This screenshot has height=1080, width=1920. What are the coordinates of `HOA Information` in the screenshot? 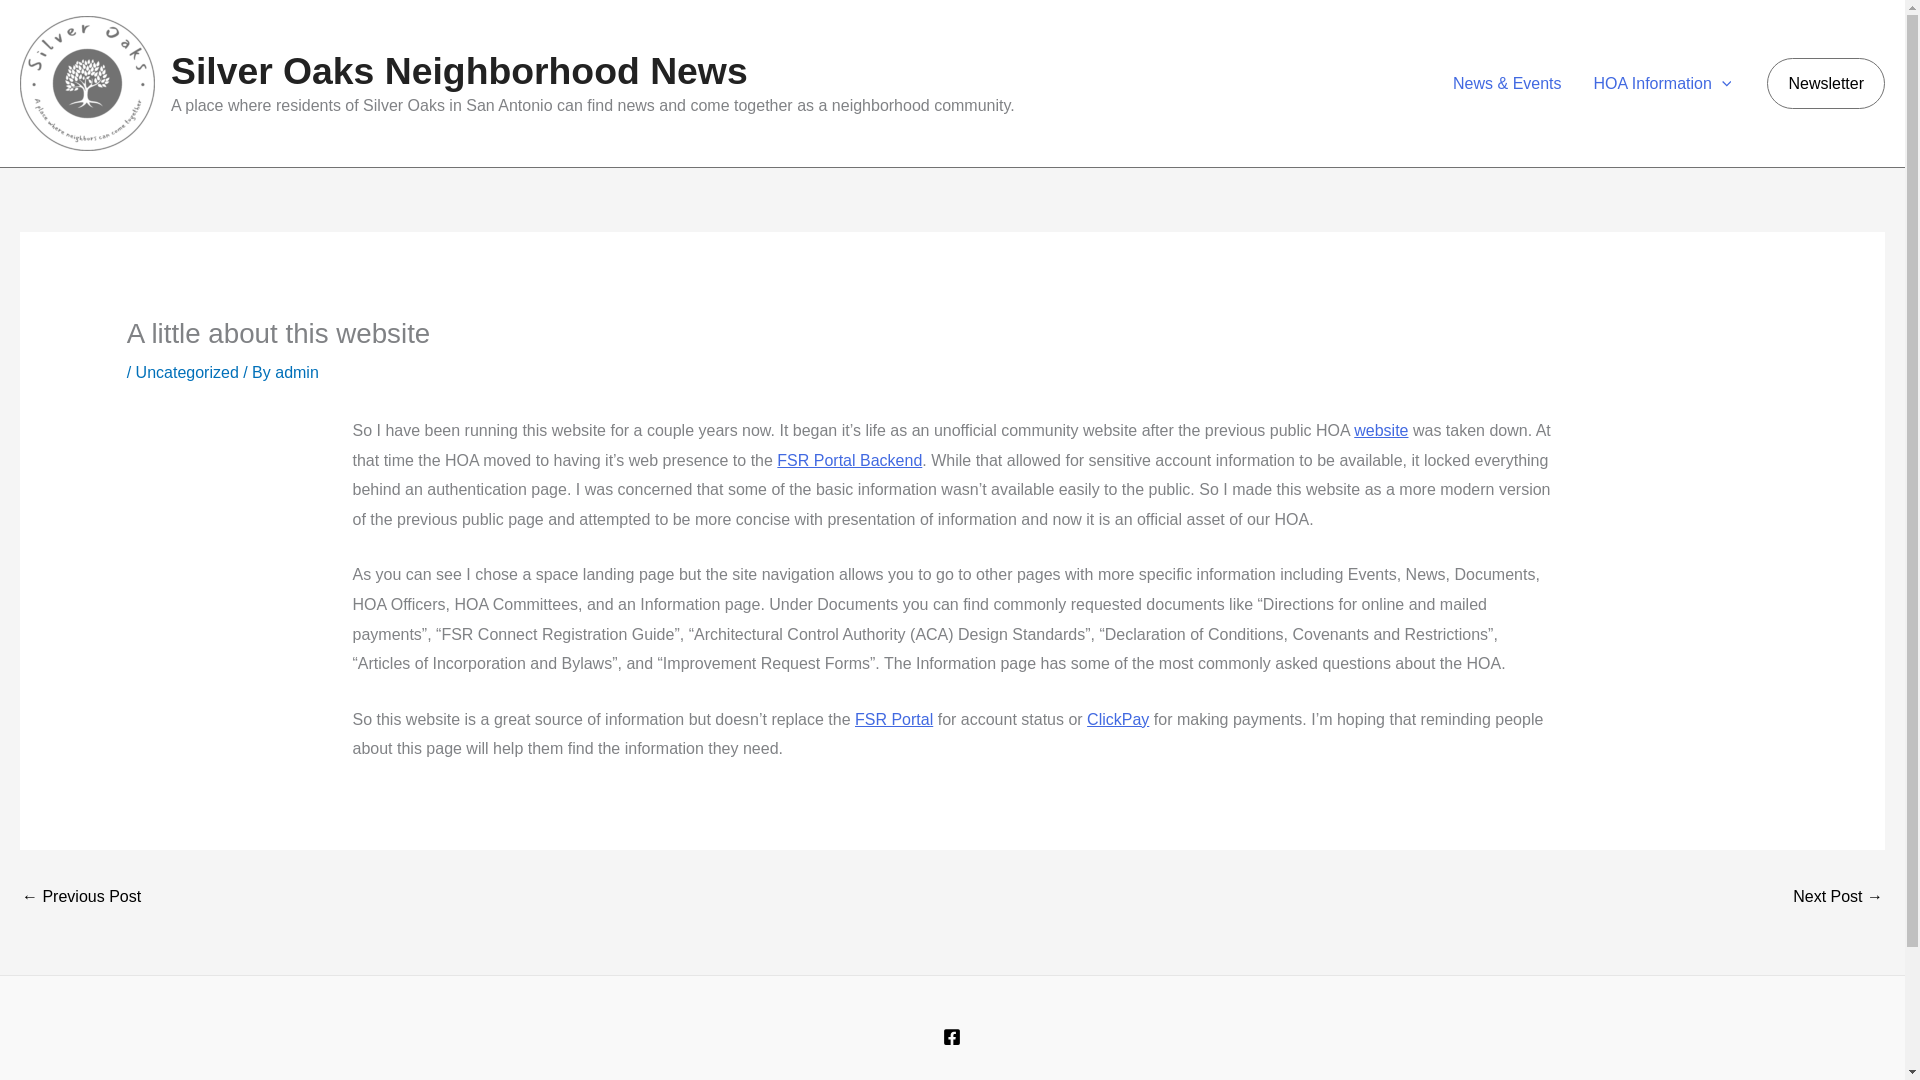 It's located at (1662, 84).